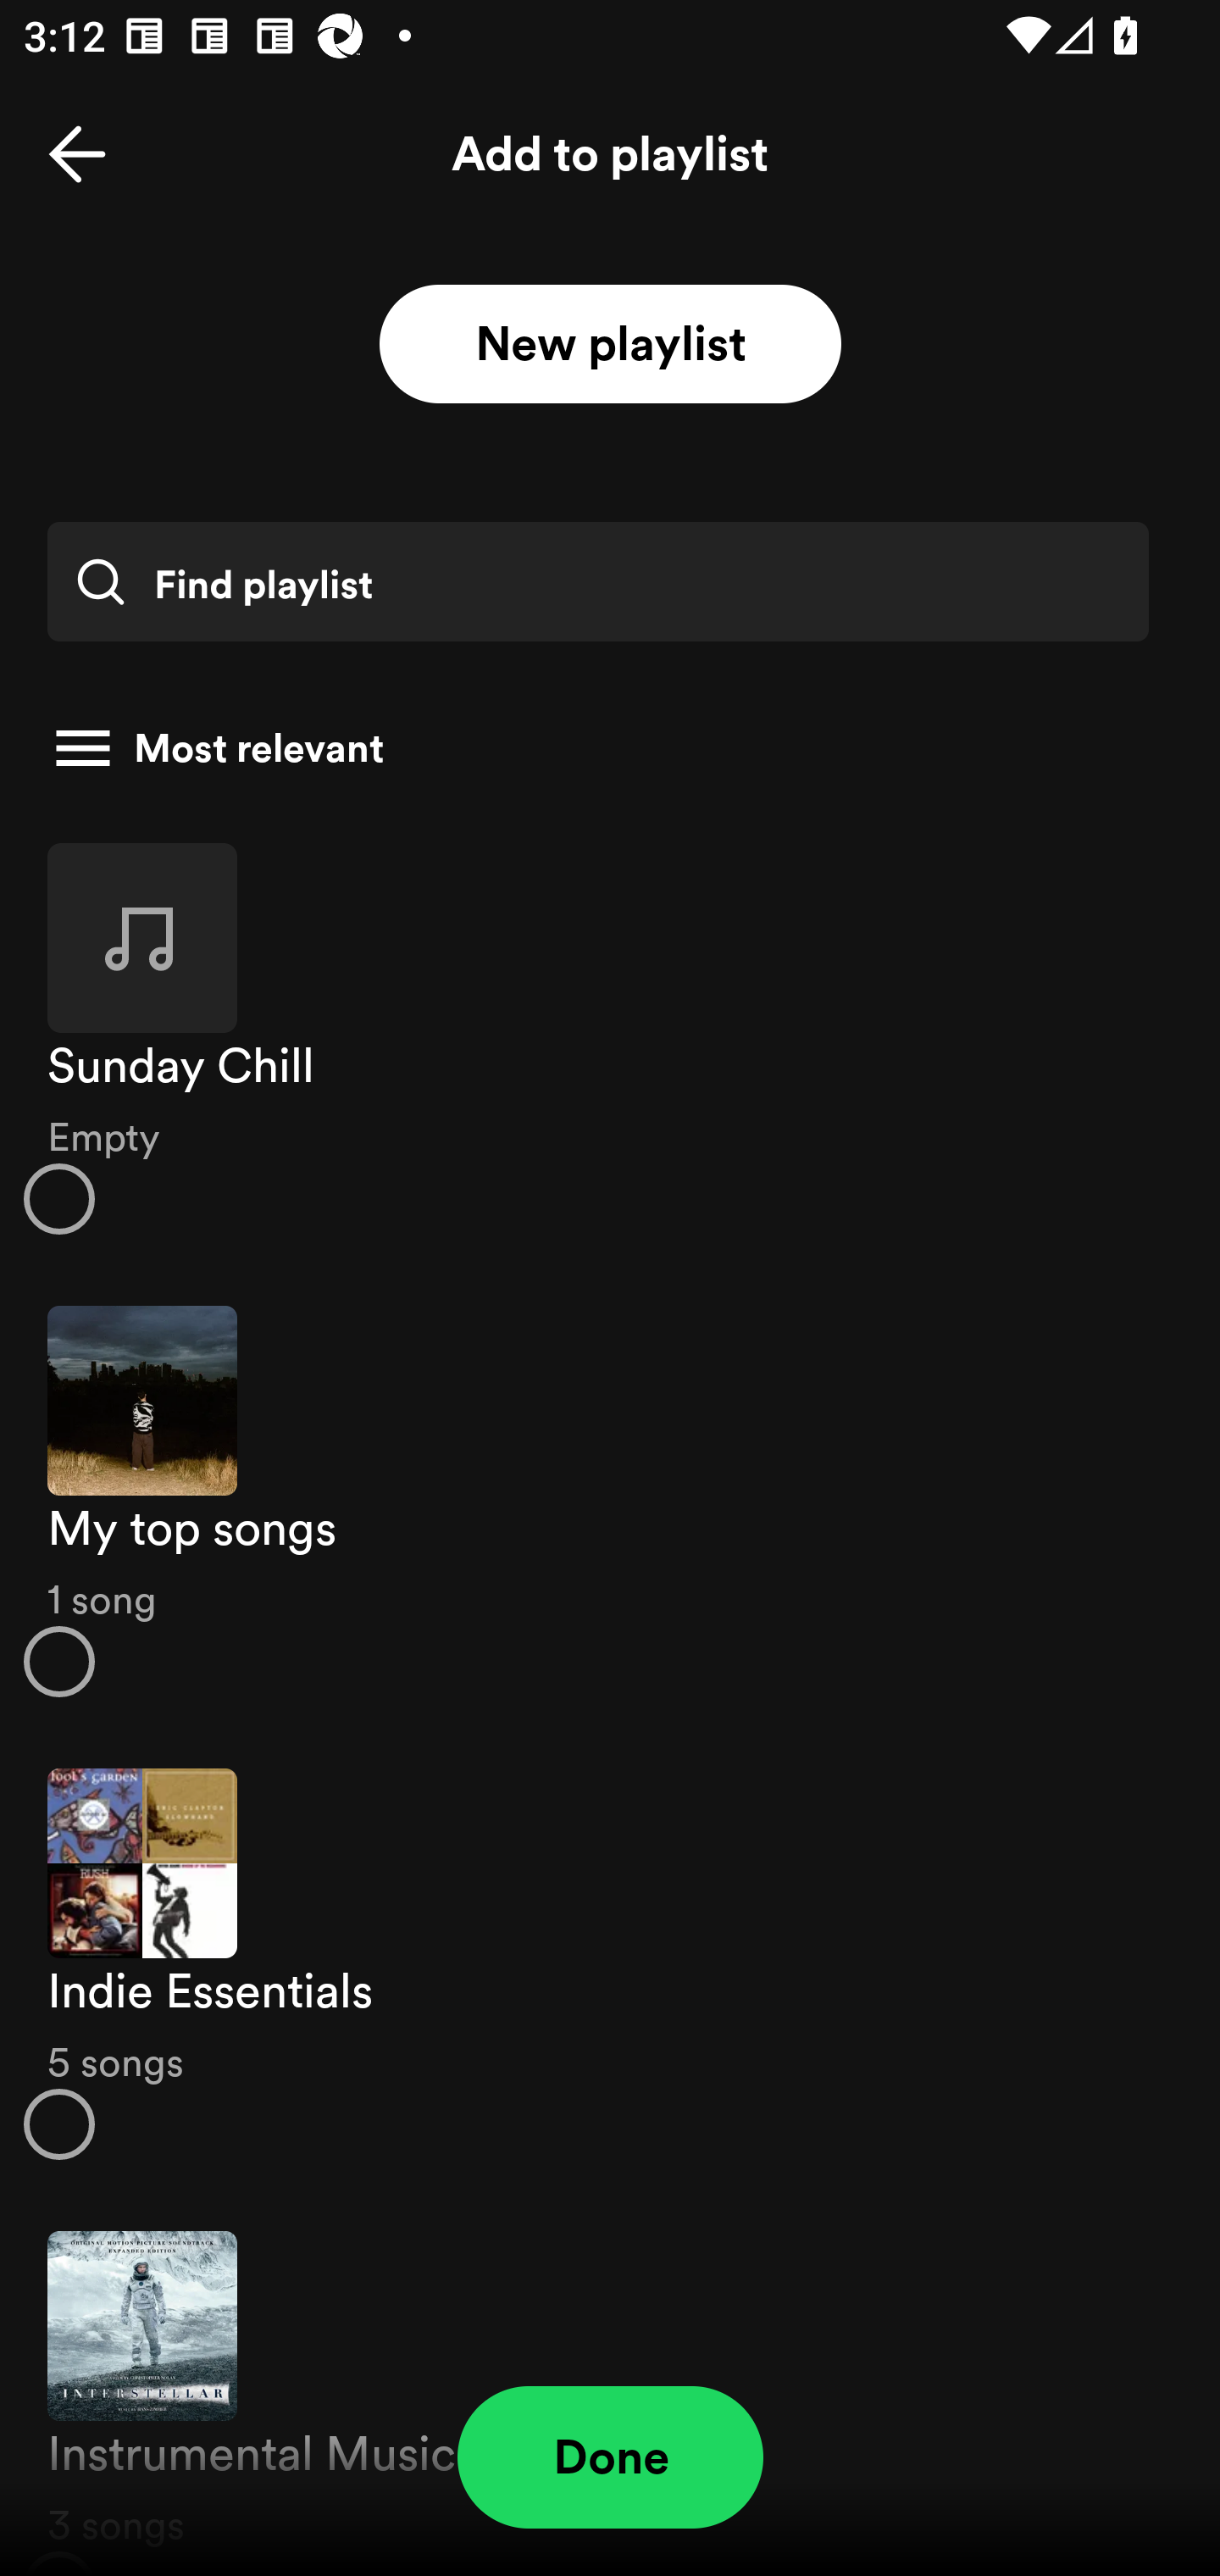 The height and width of the screenshot is (2576, 1220). I want to click on Indie Essentials 5 songs, so click(610, 1964).